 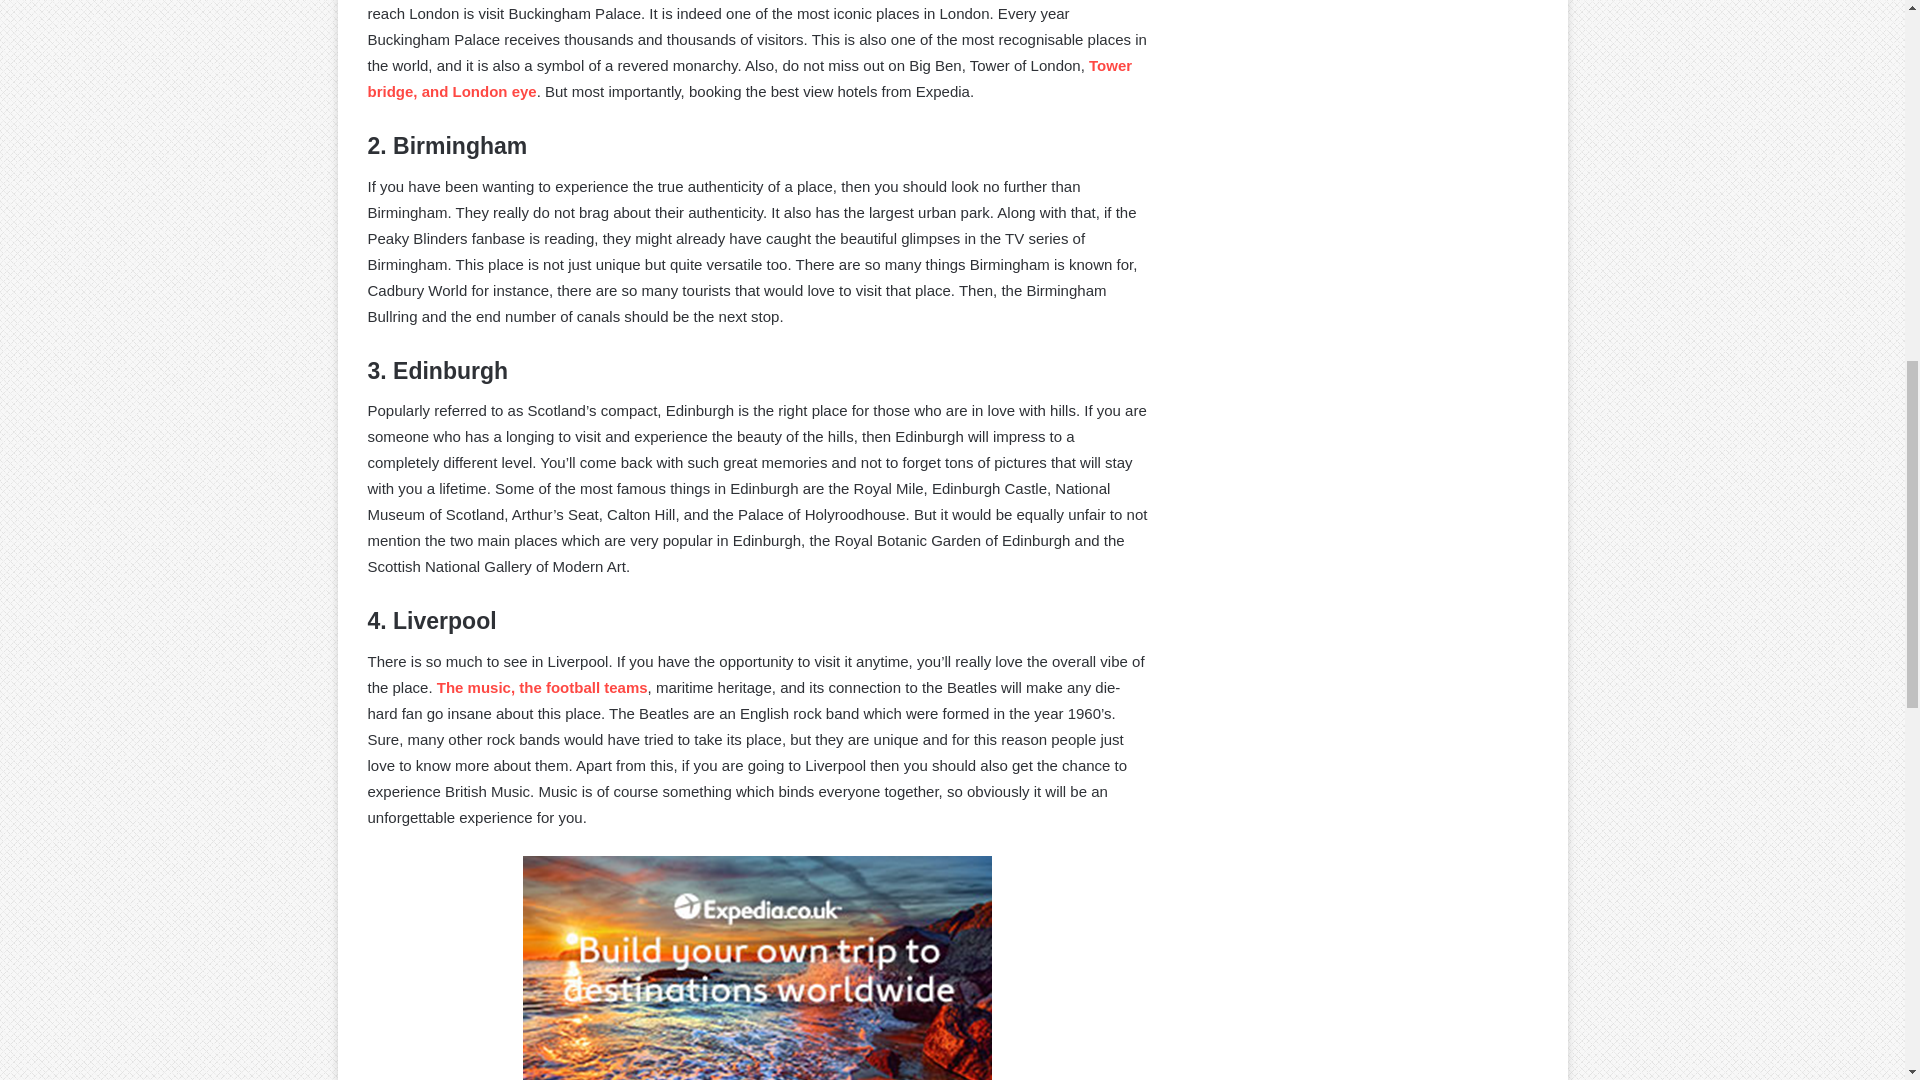 What do you see at coordinates (750, 78) in the screenshot?
I see `Tower bridge, and London eye` at bounding box center [750, 78].